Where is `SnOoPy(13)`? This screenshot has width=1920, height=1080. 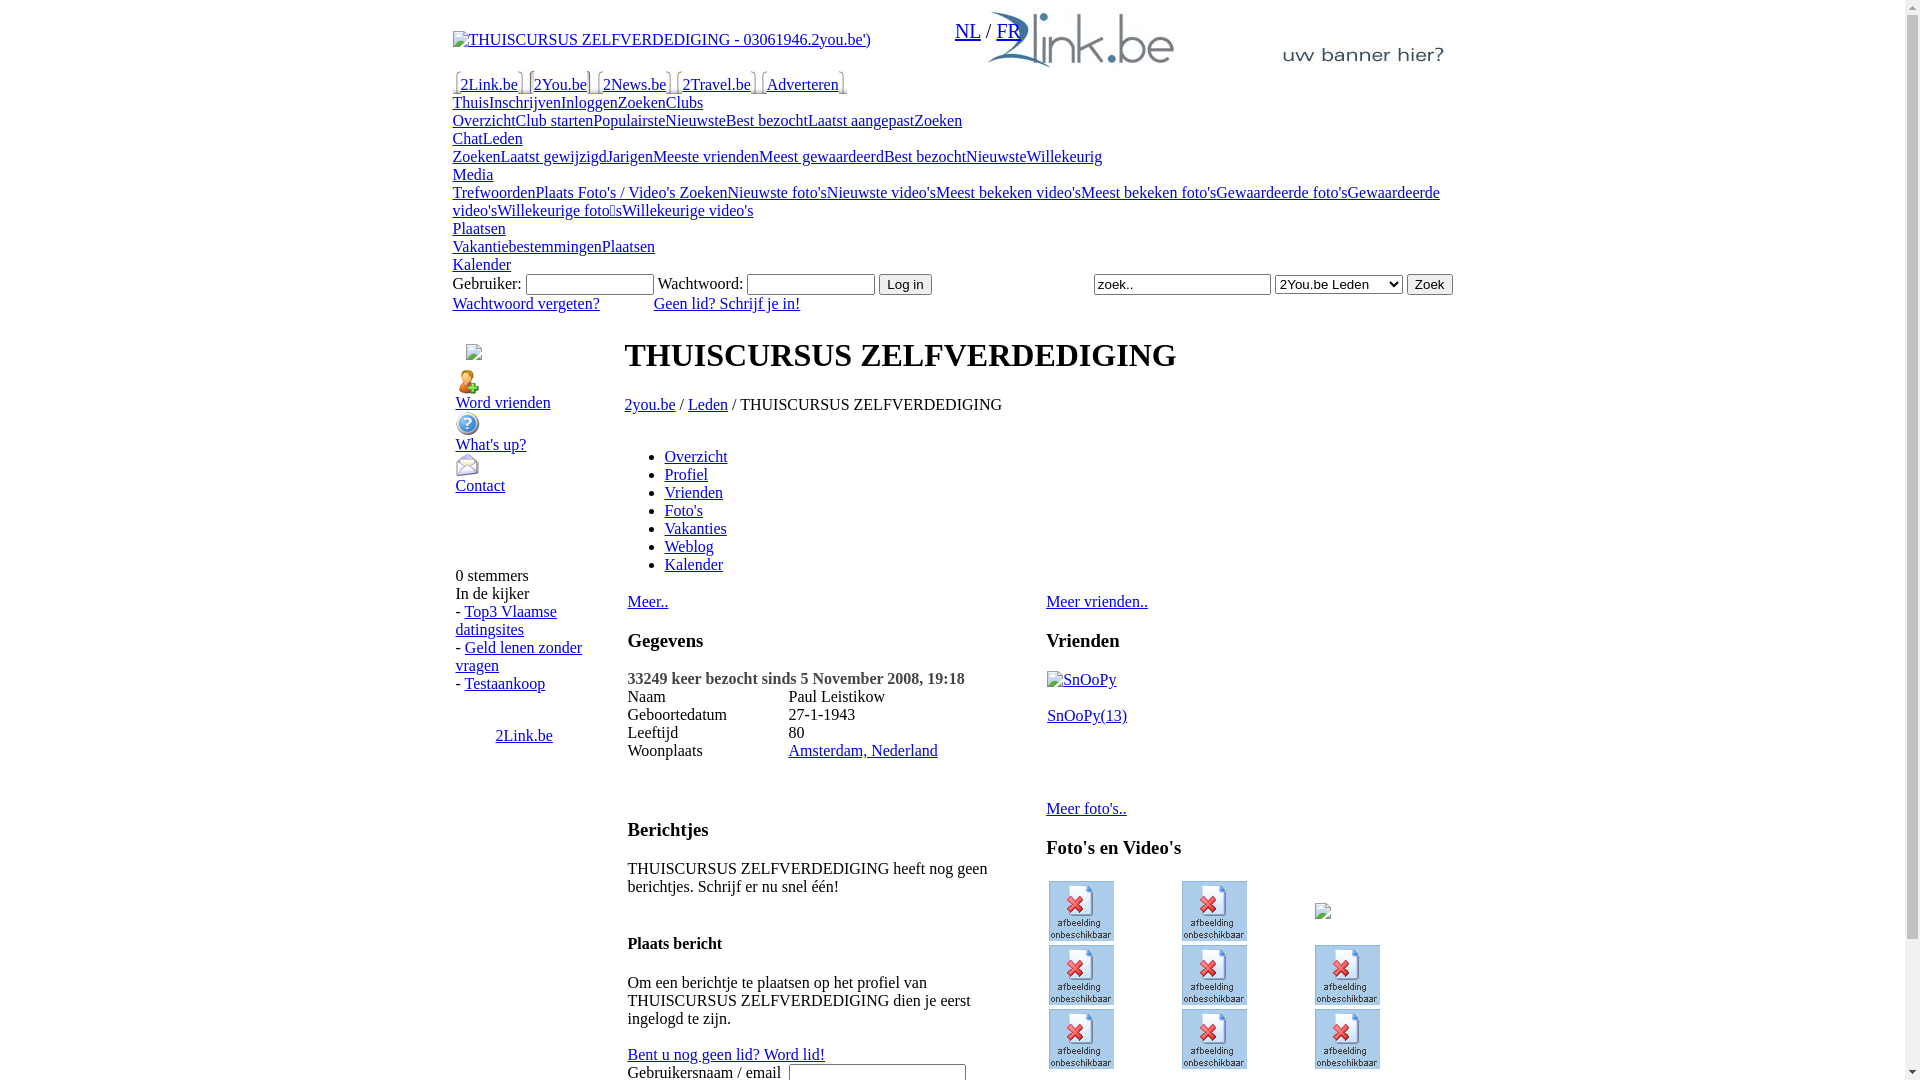 SnOoPy(13) is located at coordinates (1087, 716).